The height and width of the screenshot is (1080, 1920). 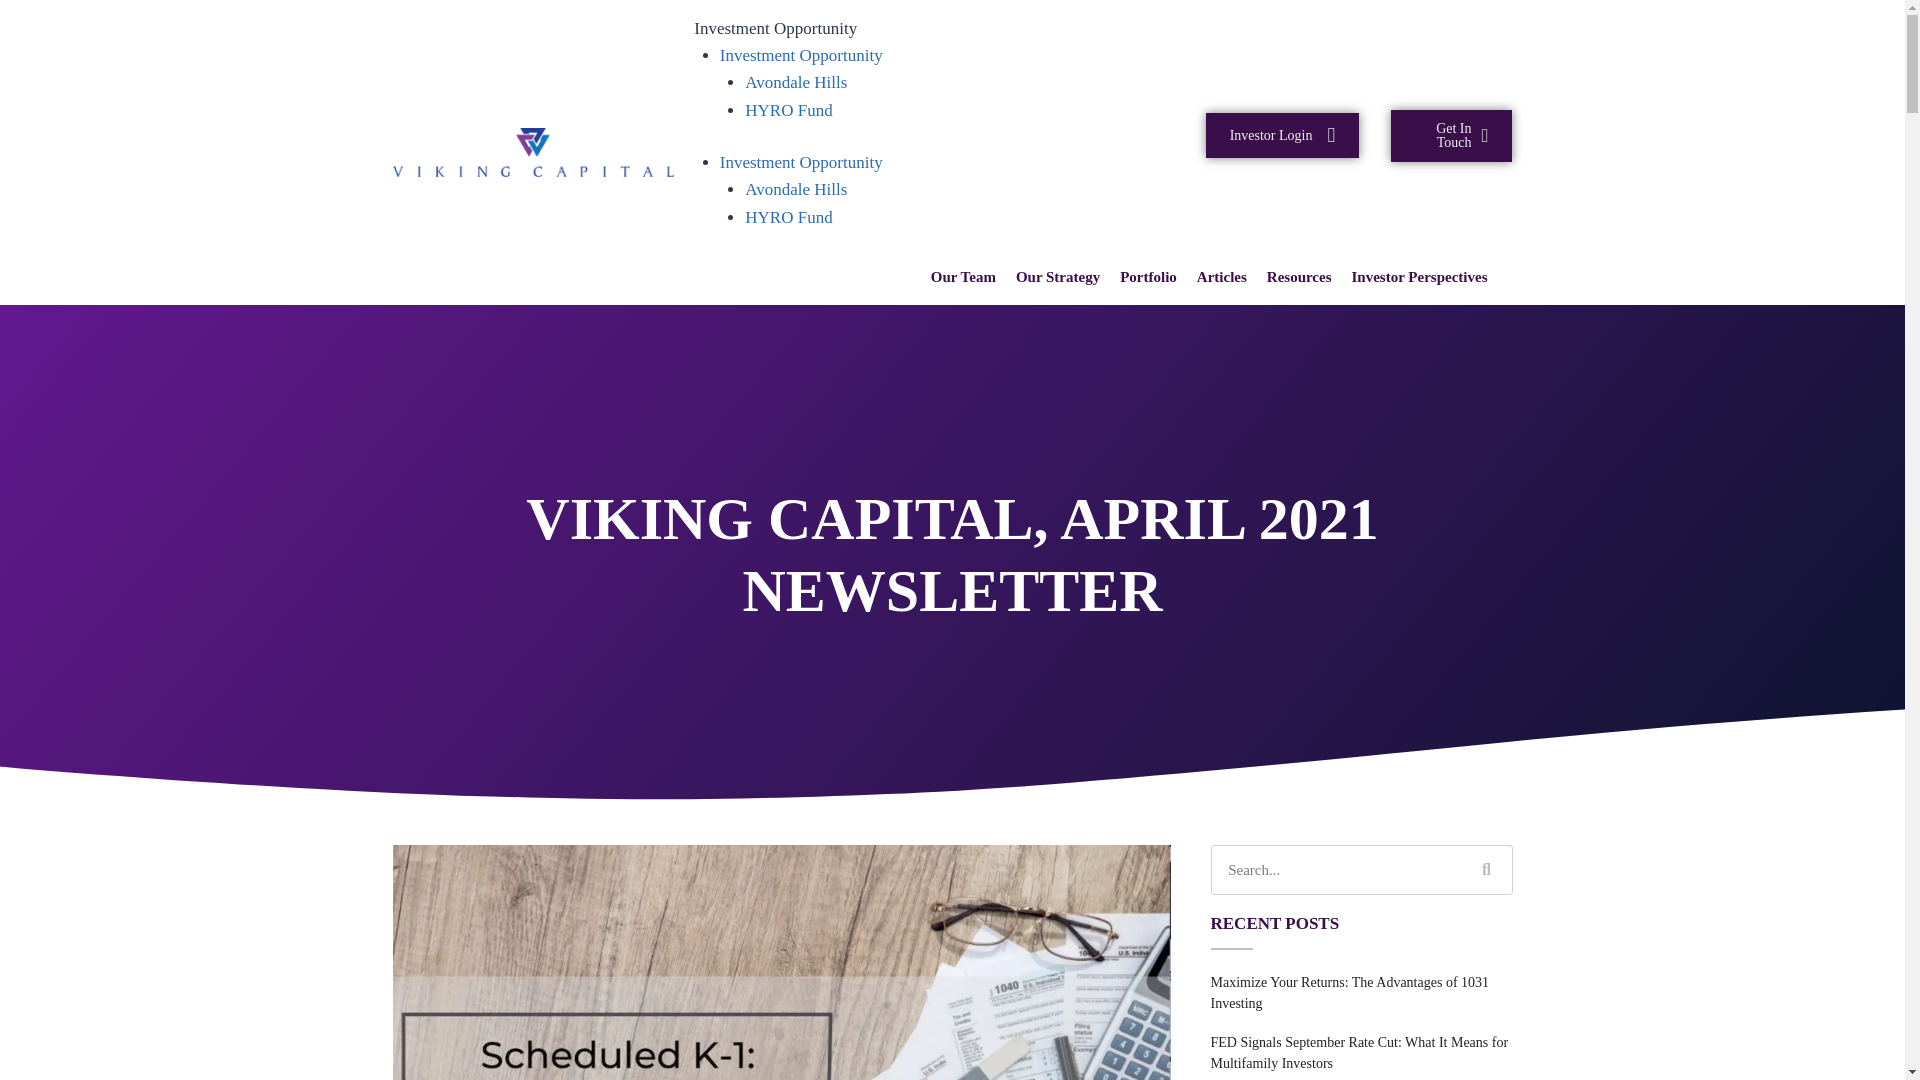 What do you see at coordinates (795, 189) in the screenshot?
I see `Avondale Hills` at bounding box center [795, 189].